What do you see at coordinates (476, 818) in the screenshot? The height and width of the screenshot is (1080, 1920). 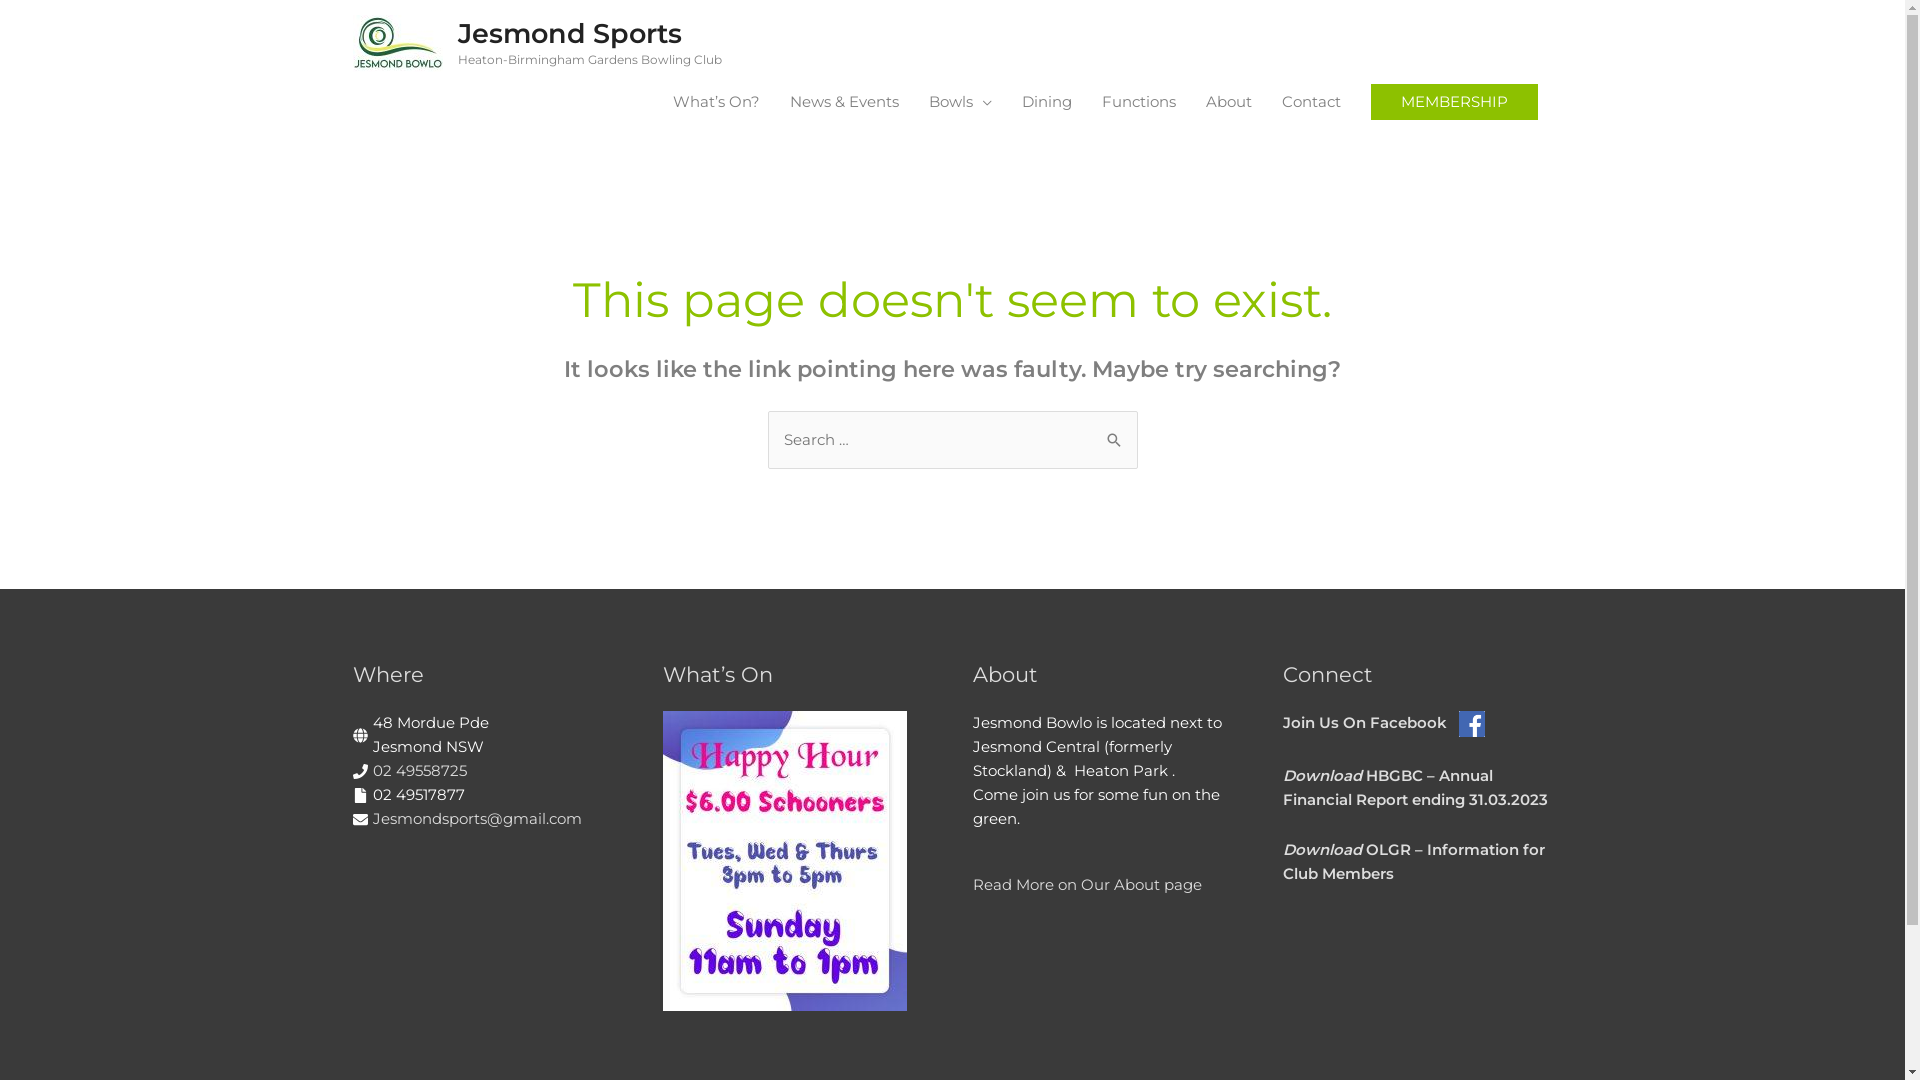 I see `Jesmondsports@gmail.com` at bounding box center [476, 818].